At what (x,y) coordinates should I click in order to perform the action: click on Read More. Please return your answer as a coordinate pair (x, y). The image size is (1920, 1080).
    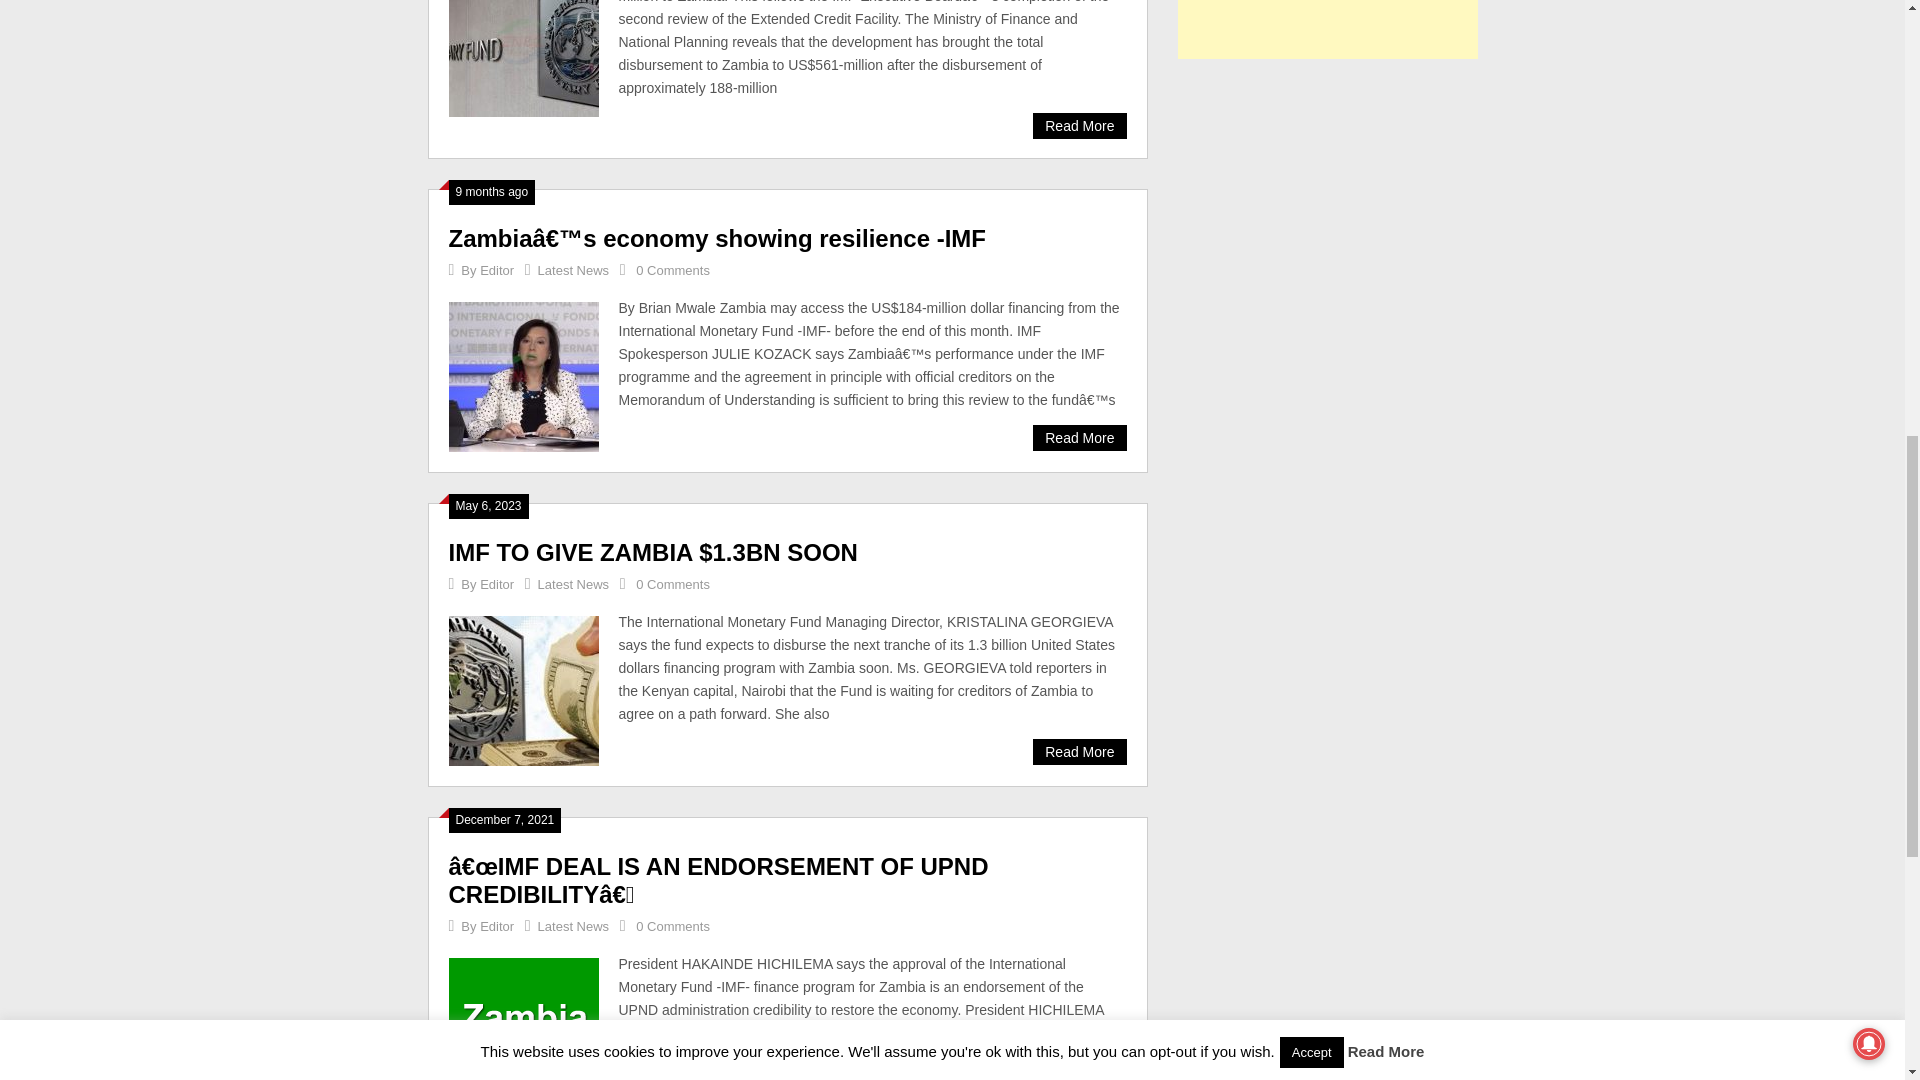
    Looking at the image, I should click on (1078, 126).